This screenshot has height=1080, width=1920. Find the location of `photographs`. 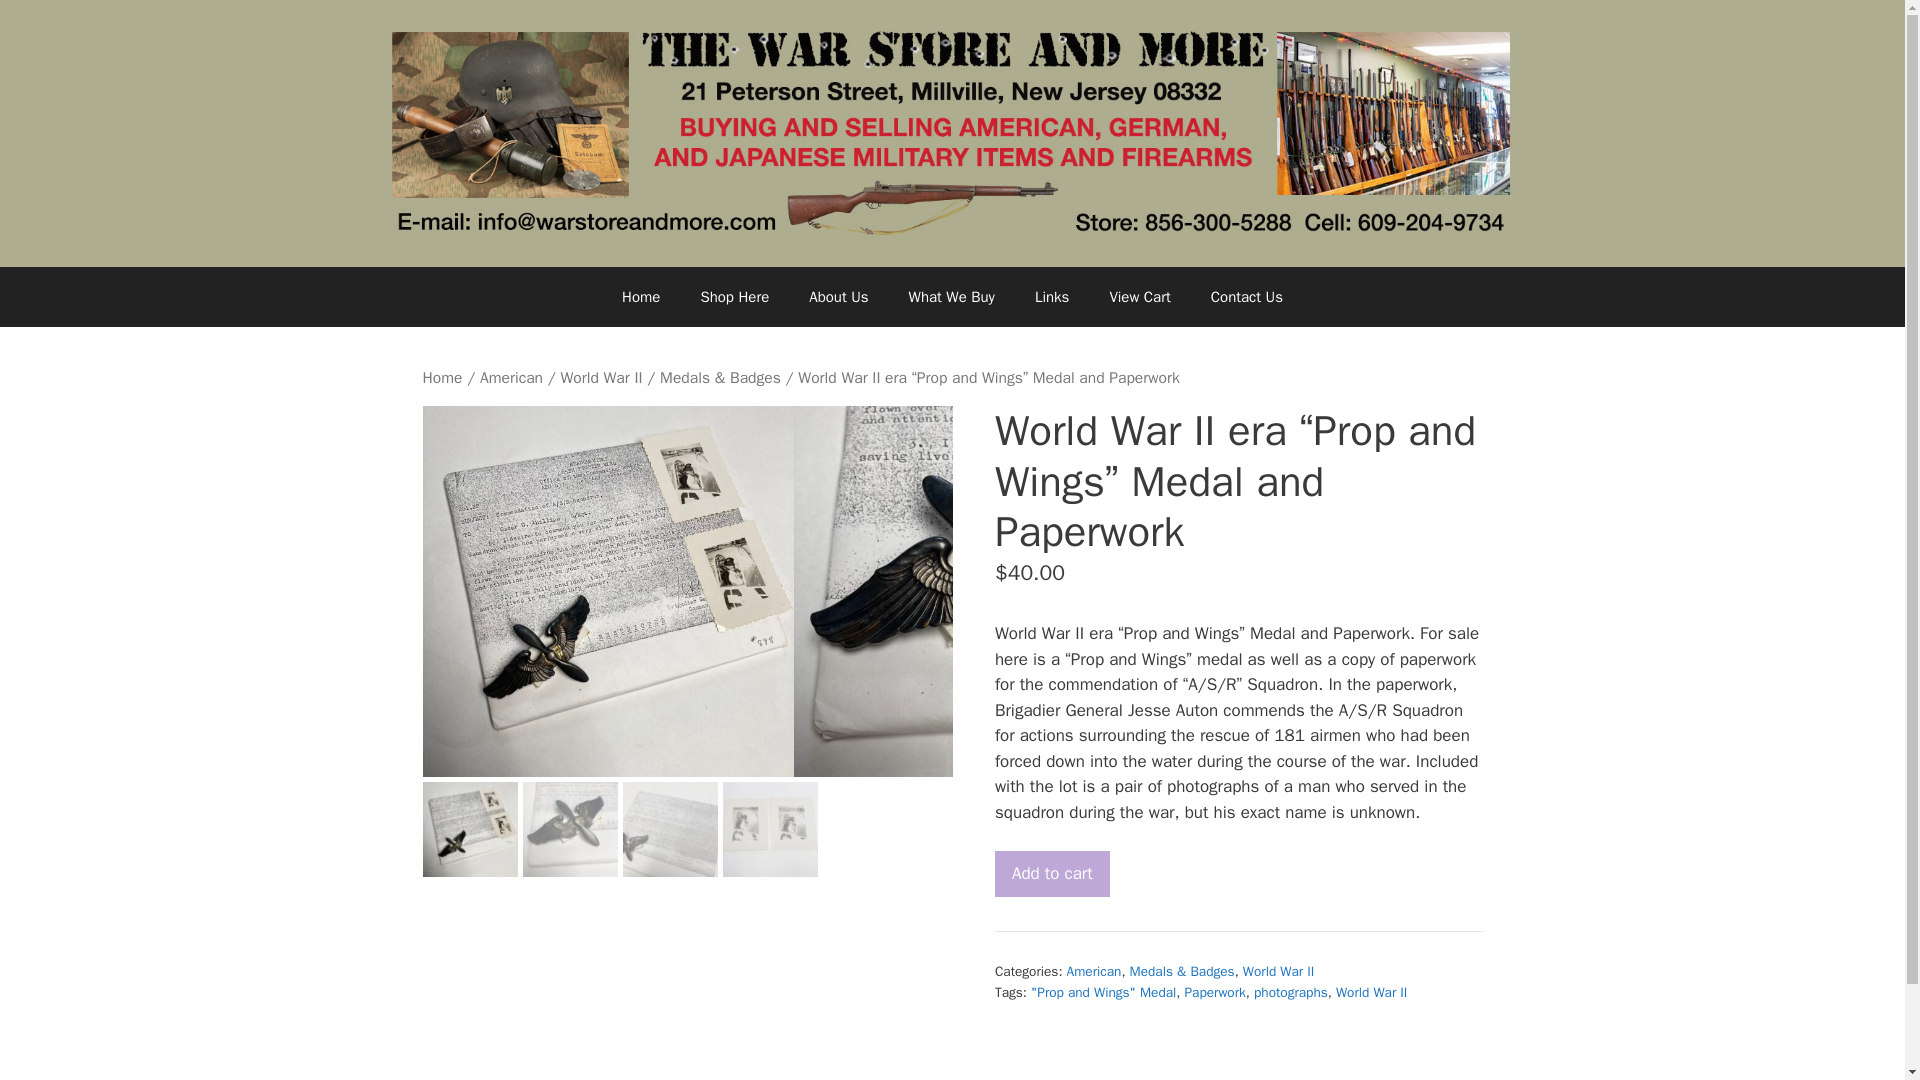

photographs is located at coordinates (1290, 992).